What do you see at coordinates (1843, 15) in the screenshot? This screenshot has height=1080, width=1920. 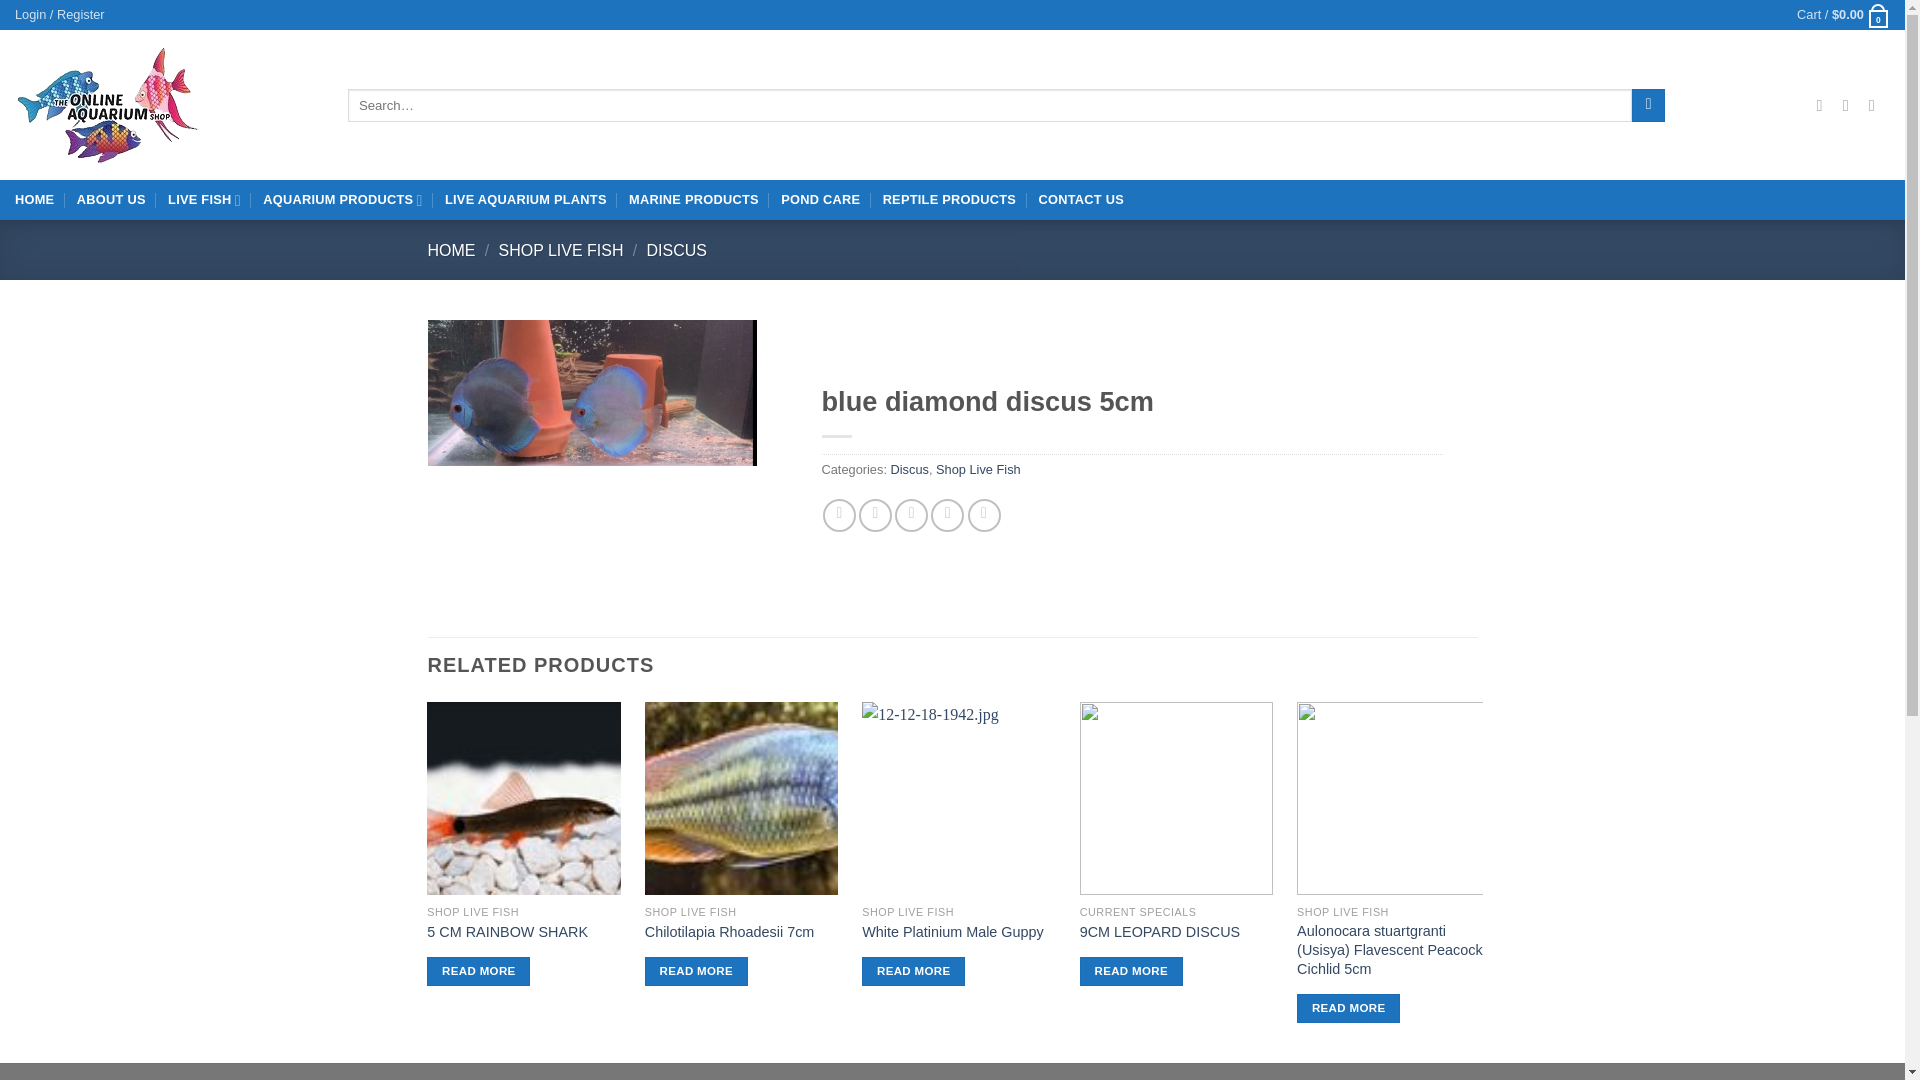 I see `Cart` at bounding box center [1843, 15].